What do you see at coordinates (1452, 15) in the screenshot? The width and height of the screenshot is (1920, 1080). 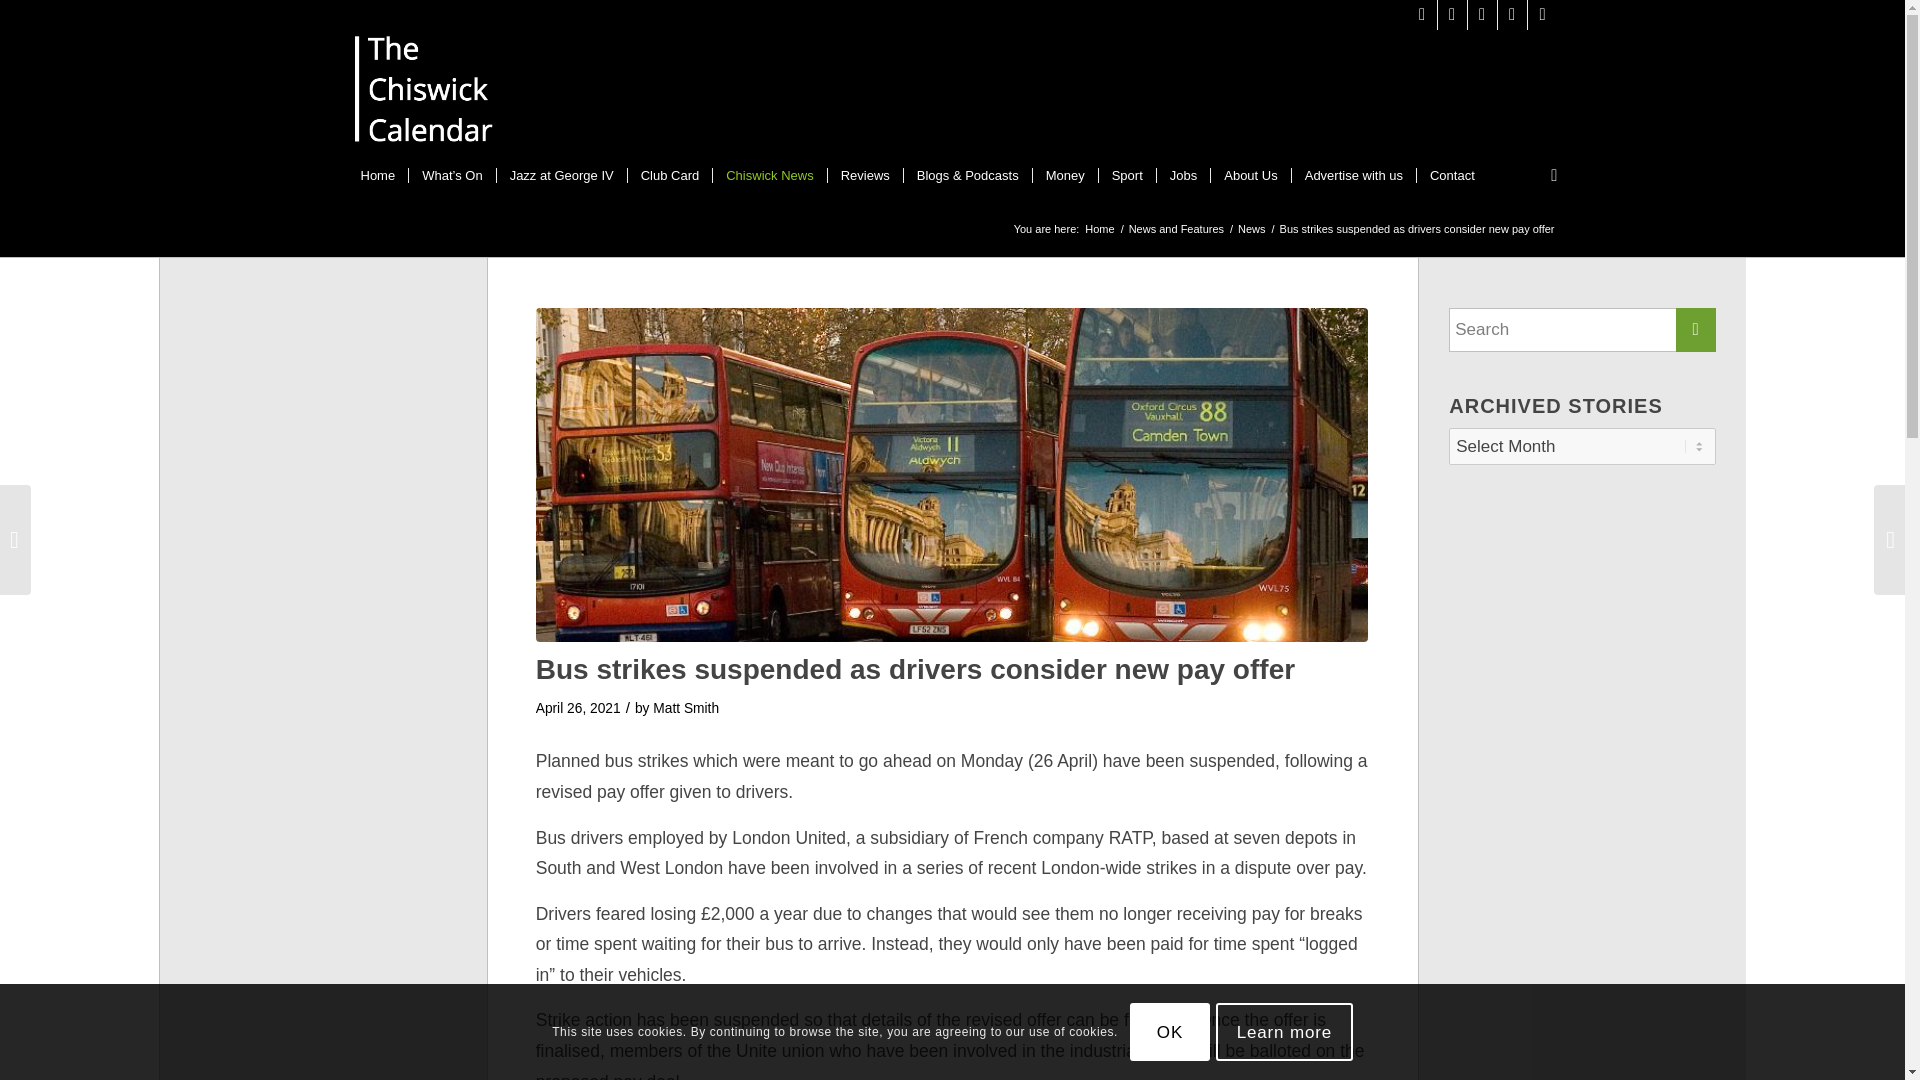 I see `Instagram` at bounding box center [1452, 15].